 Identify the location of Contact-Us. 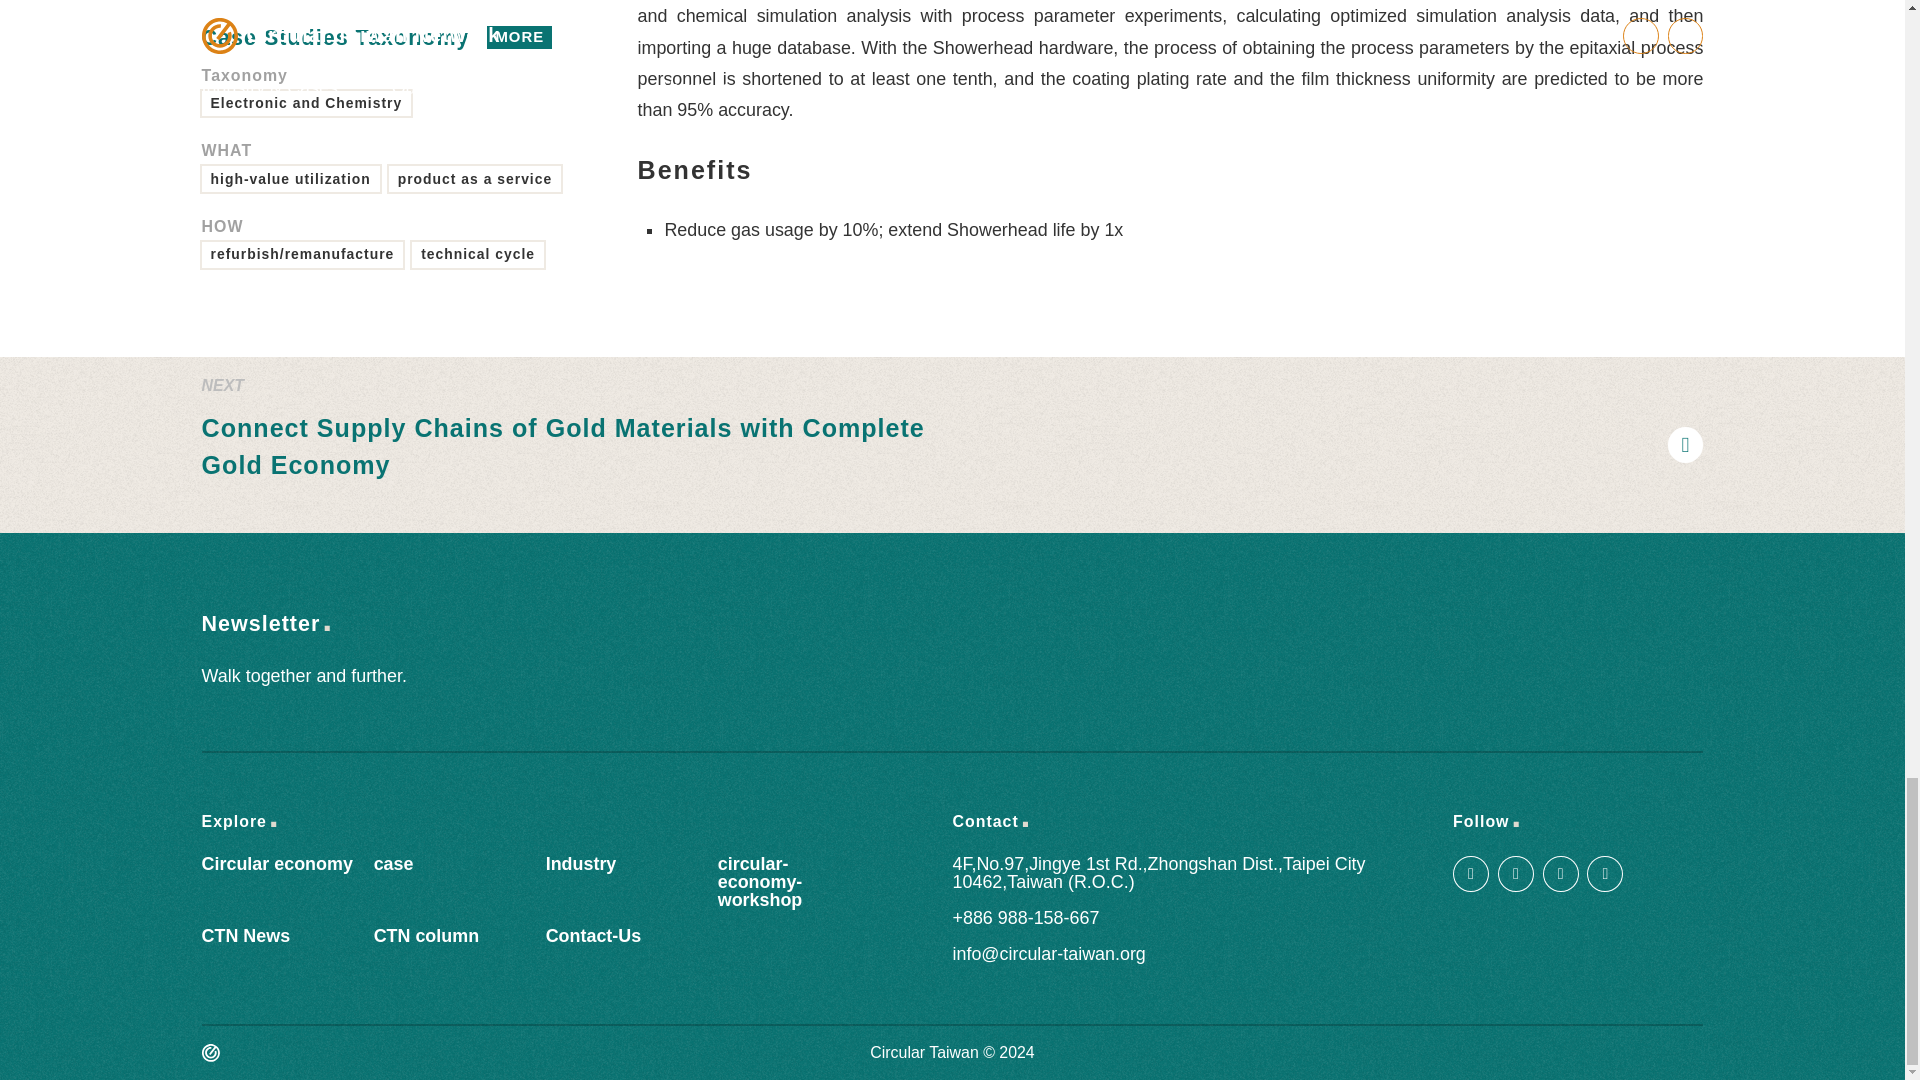
(593, 936).